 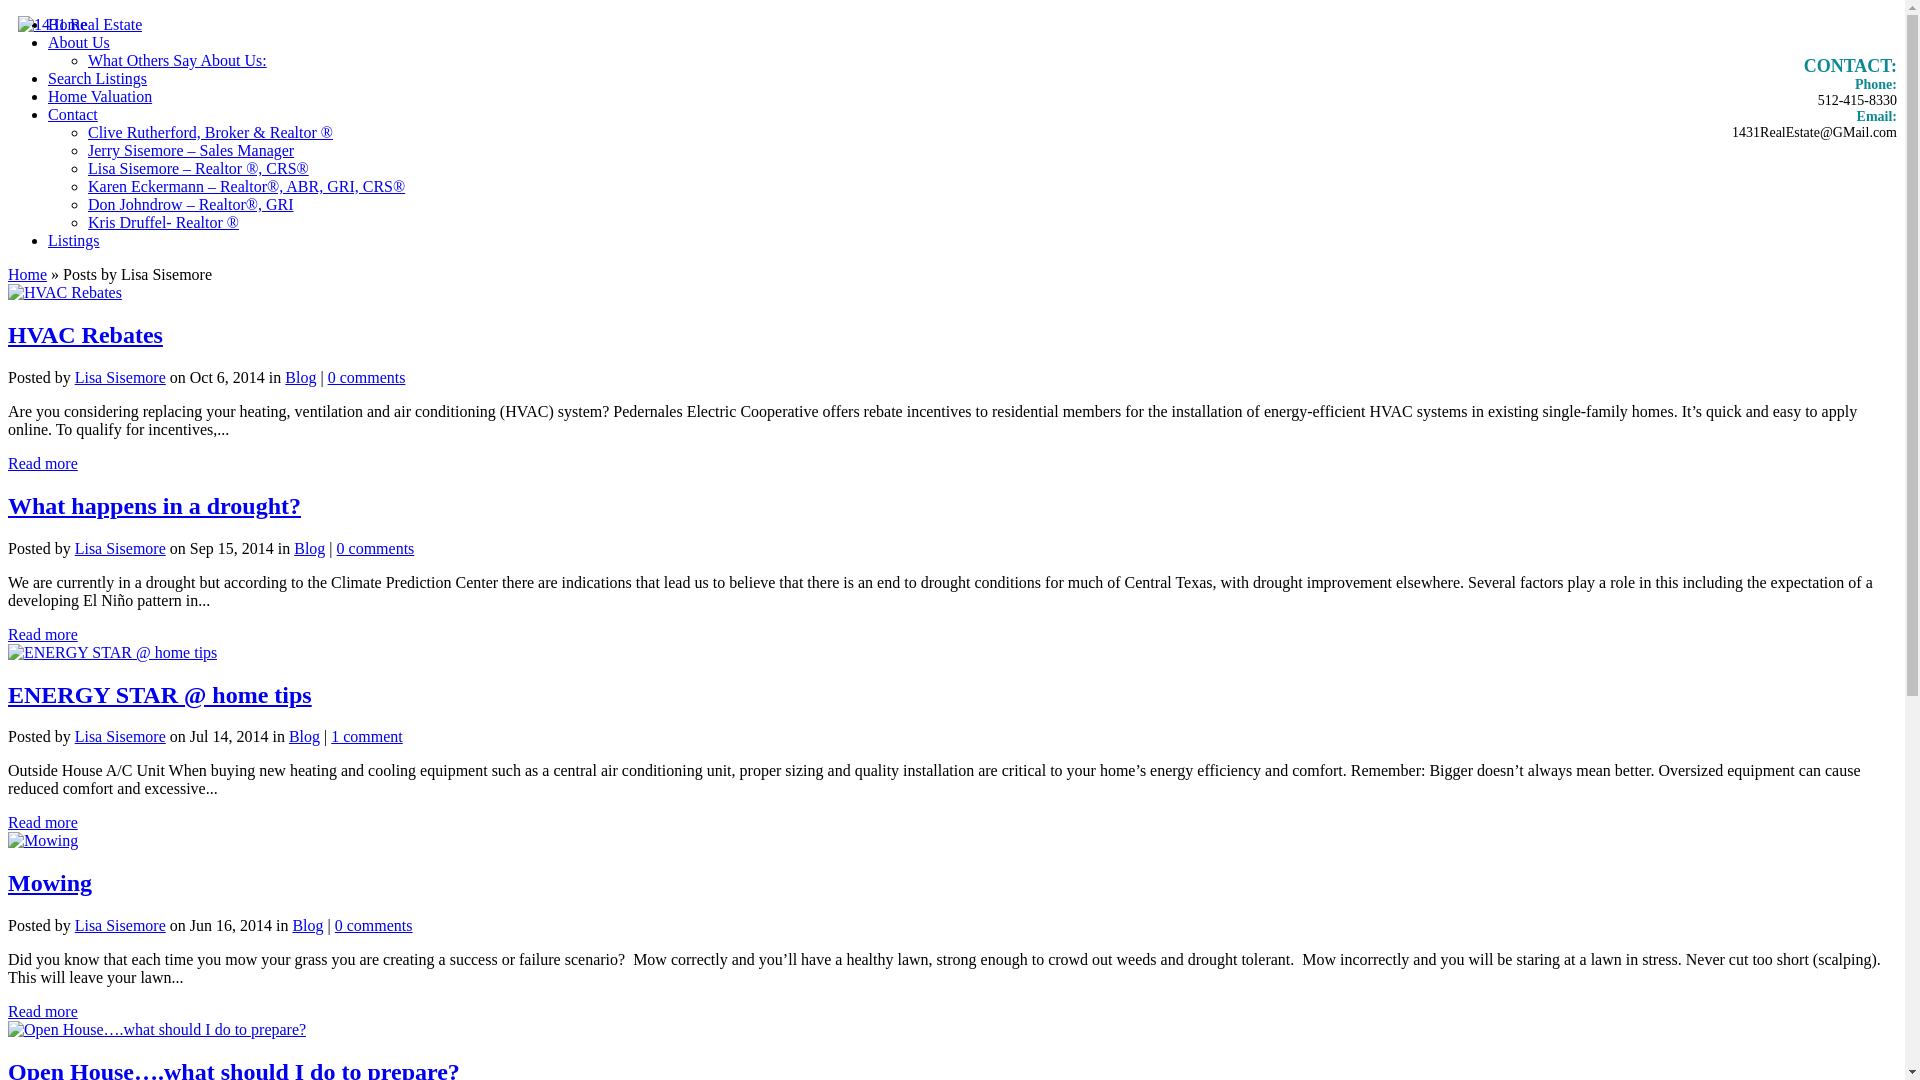 I want to click on Blog, so click(x=304, y=736).